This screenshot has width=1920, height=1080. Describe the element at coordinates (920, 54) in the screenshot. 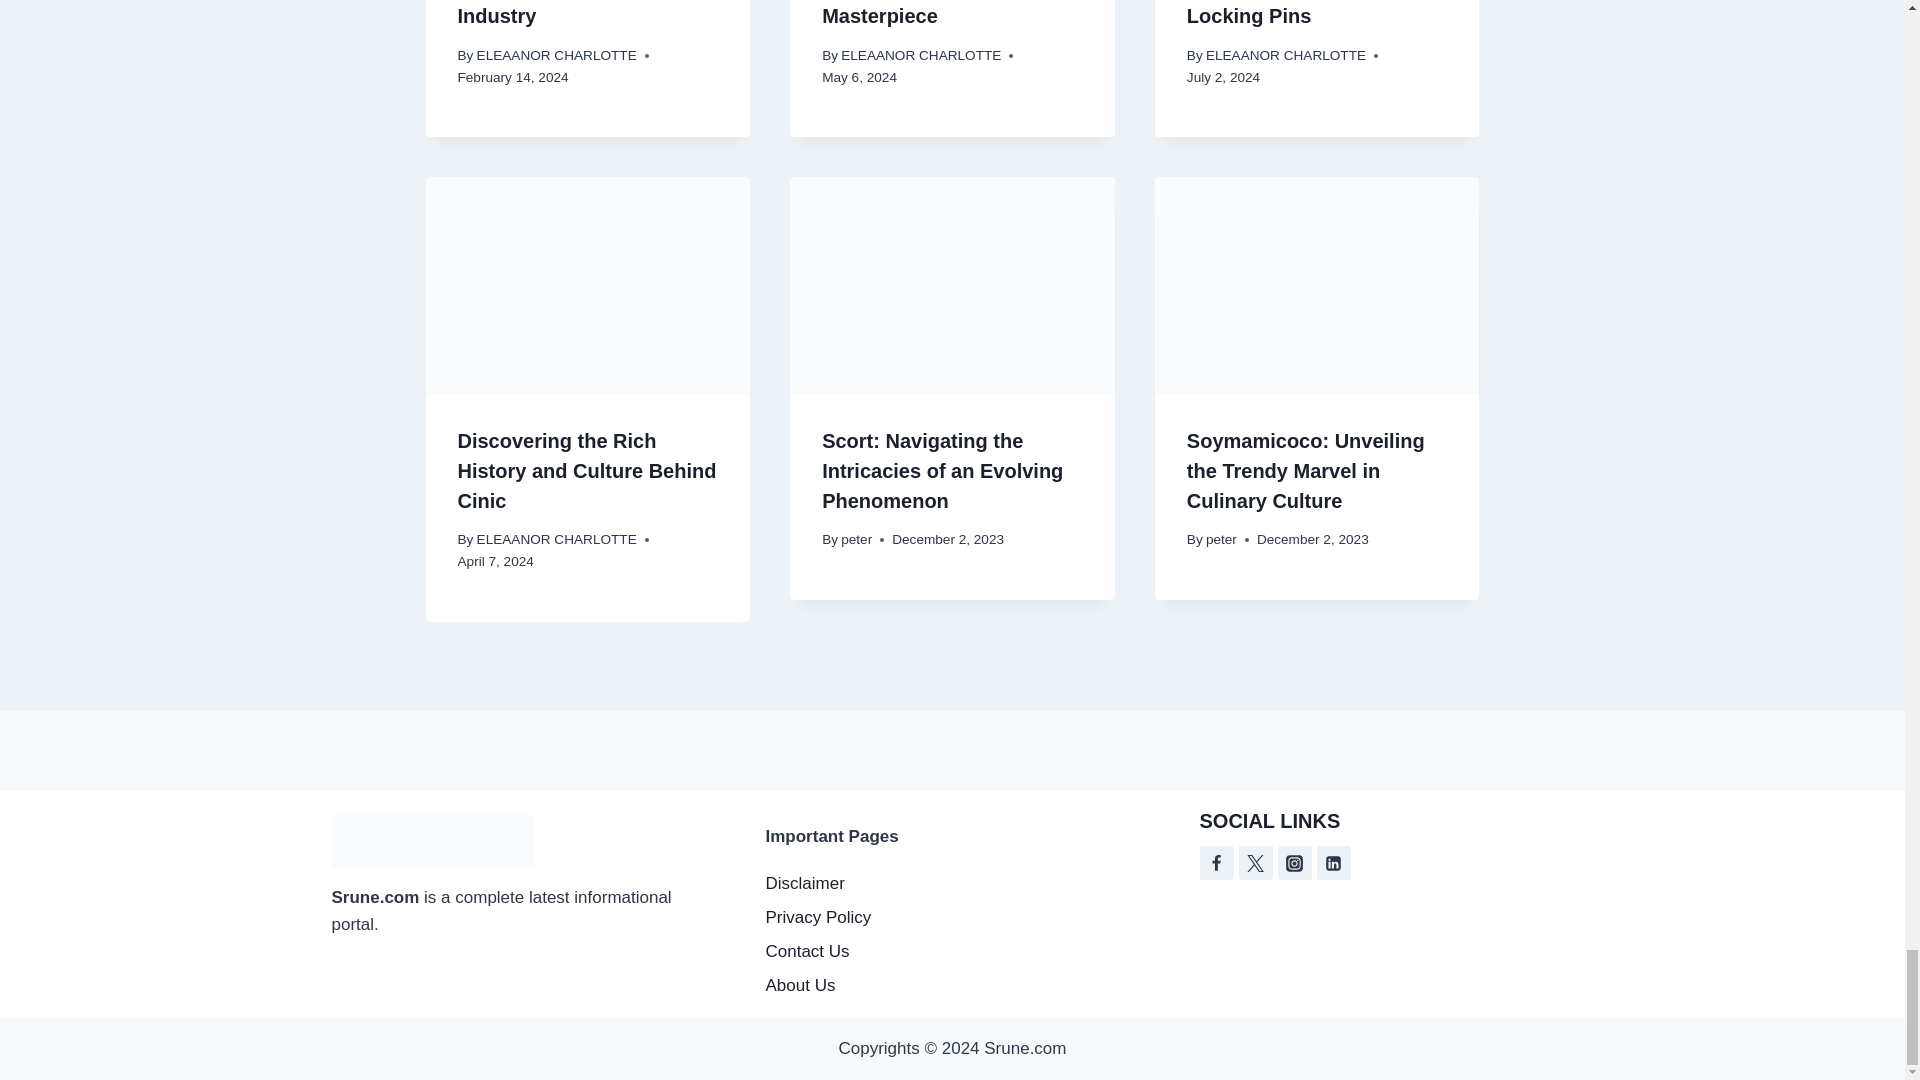

I see `ELEAANOR CHARLOTTE` at that location.